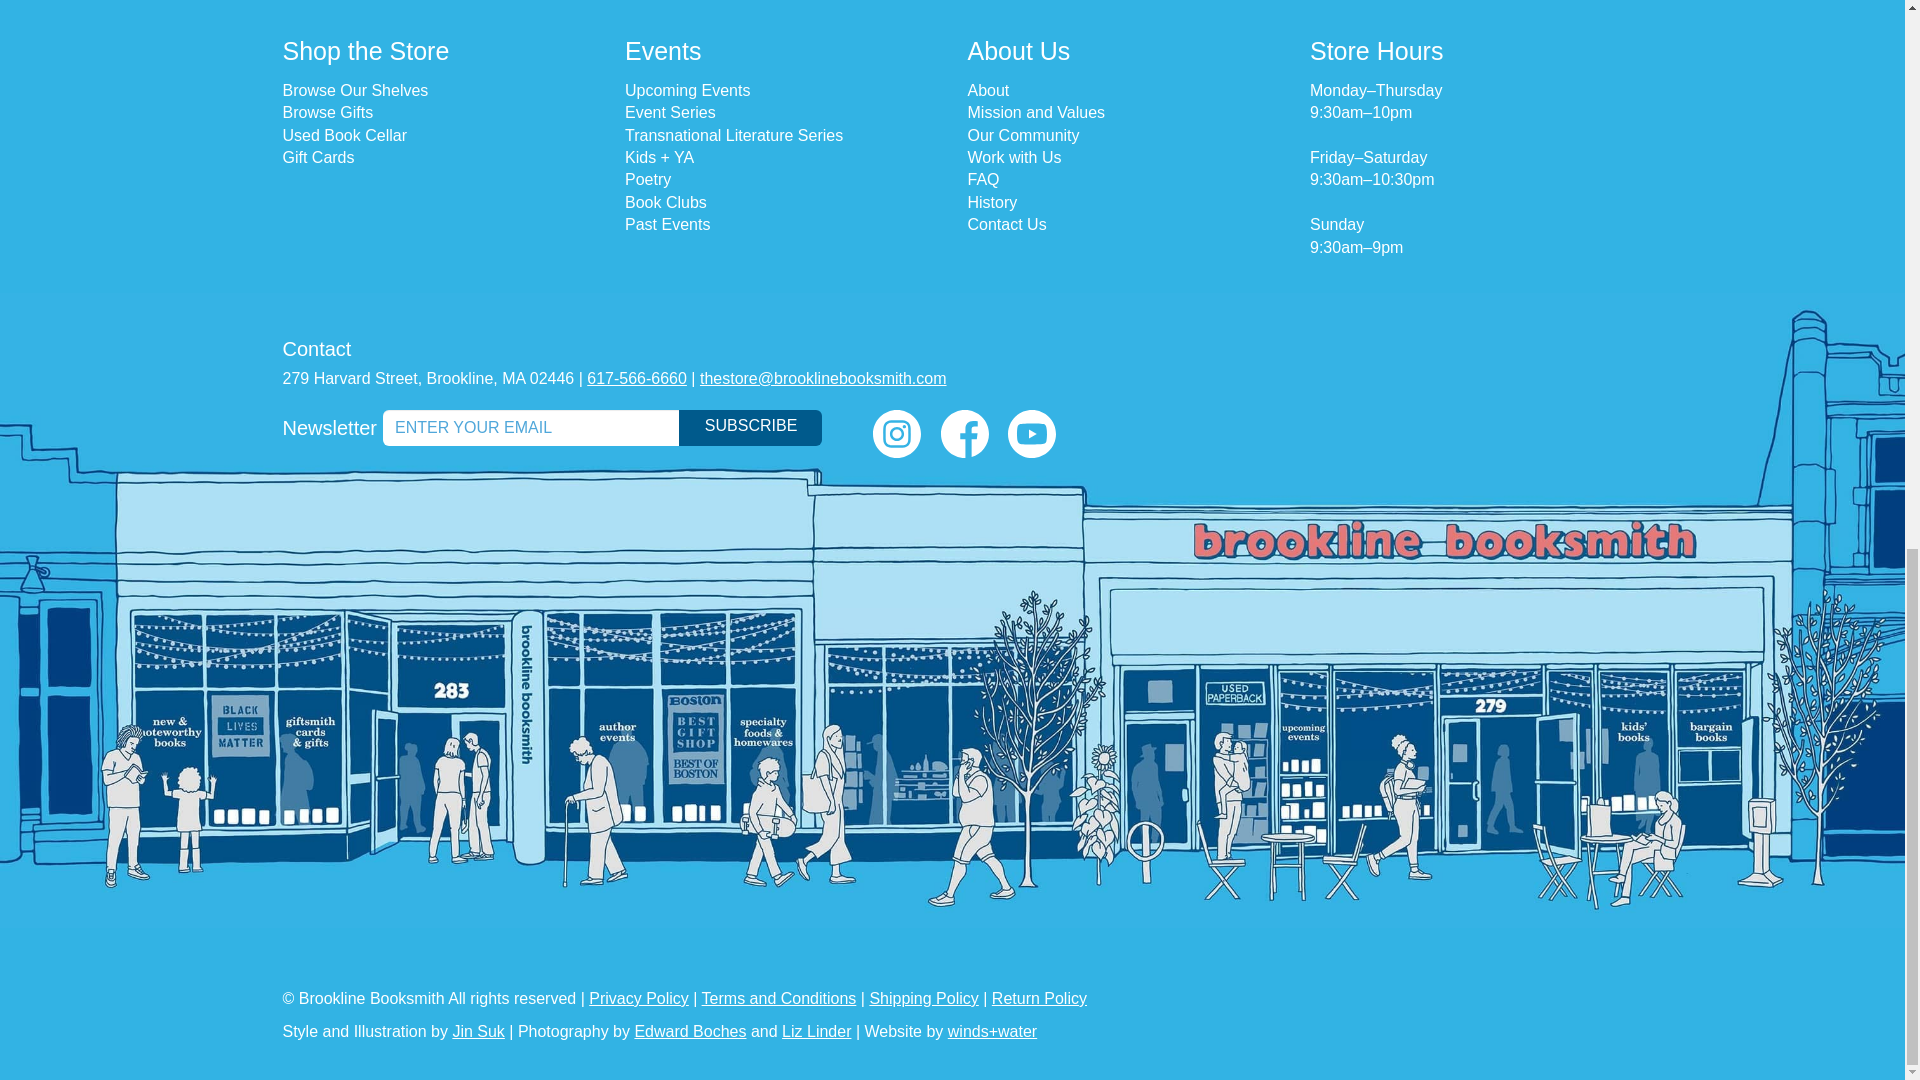 This screenshot has width=1920, height=1080. Describe the element at coordinates (750, 428) in the screenshot. I see `Subscribe` at that location.